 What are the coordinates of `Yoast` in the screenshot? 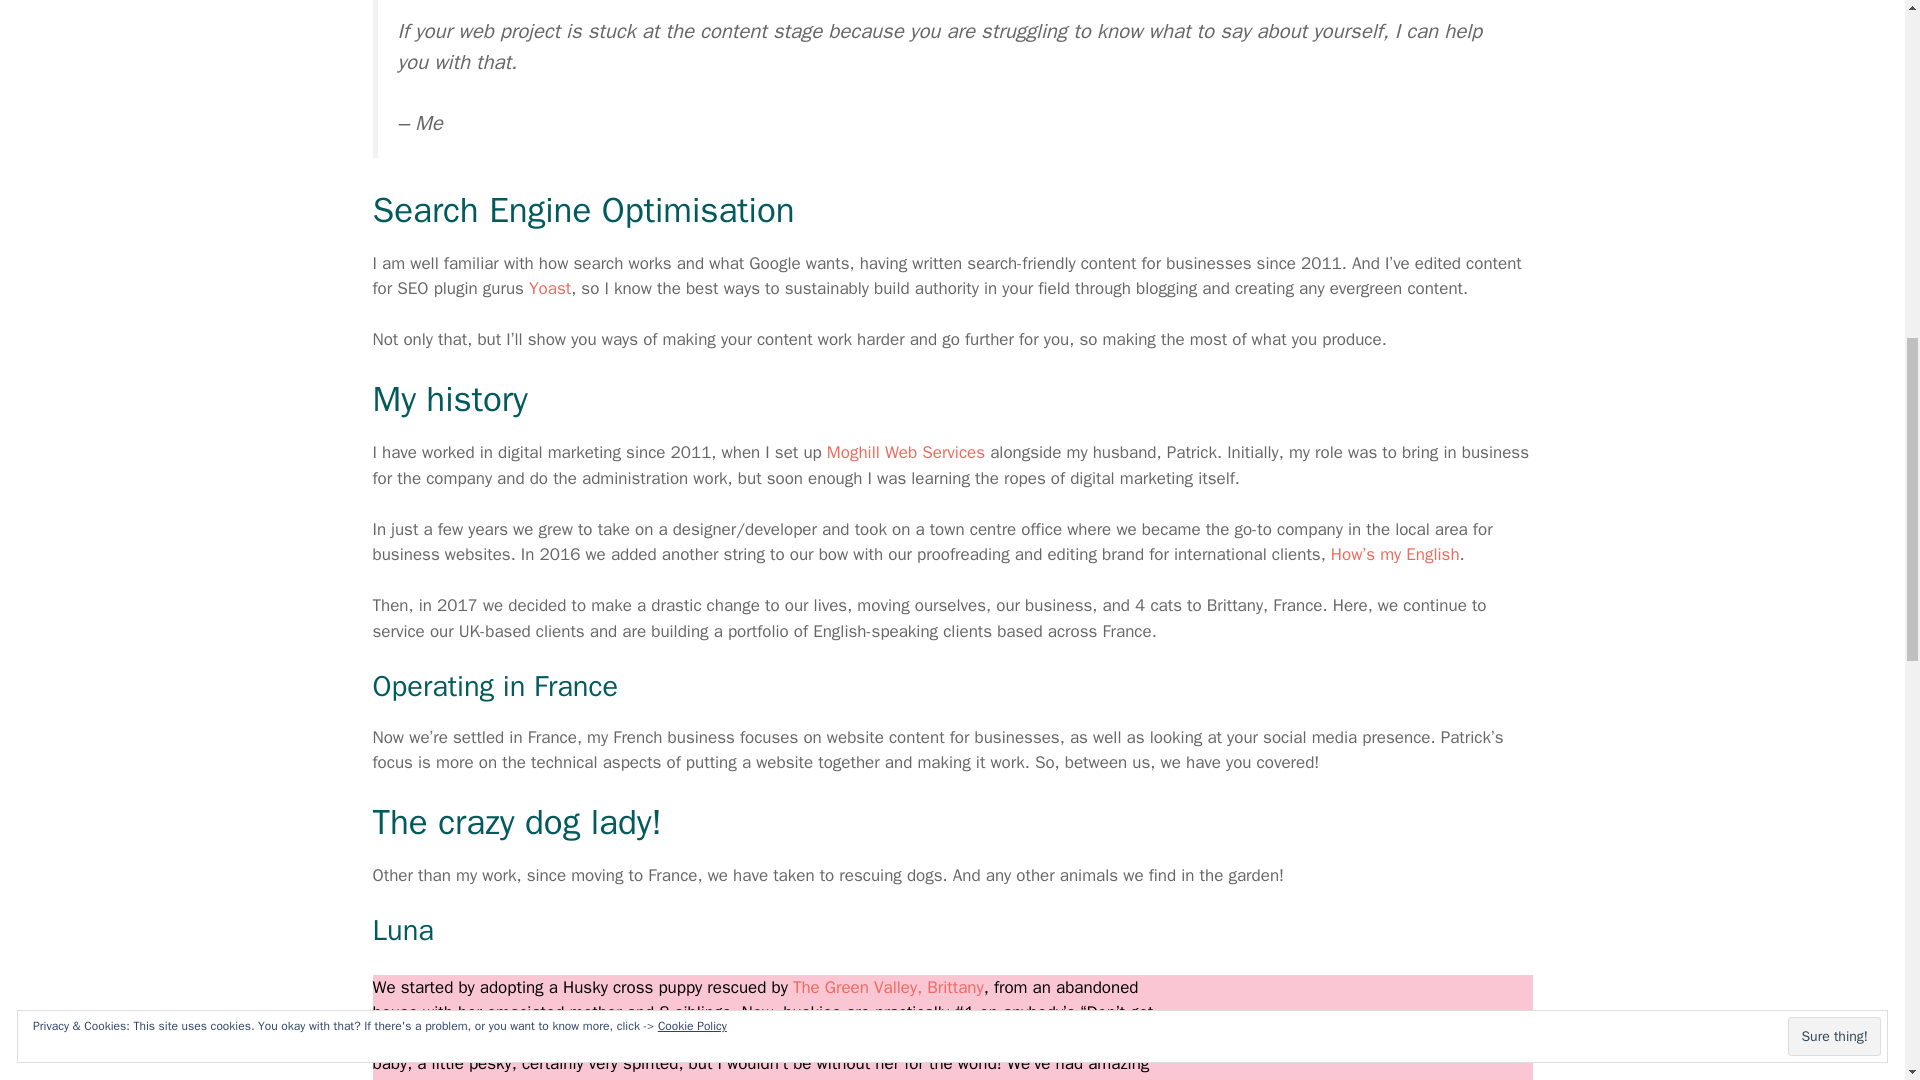 It's located at (550, 288).